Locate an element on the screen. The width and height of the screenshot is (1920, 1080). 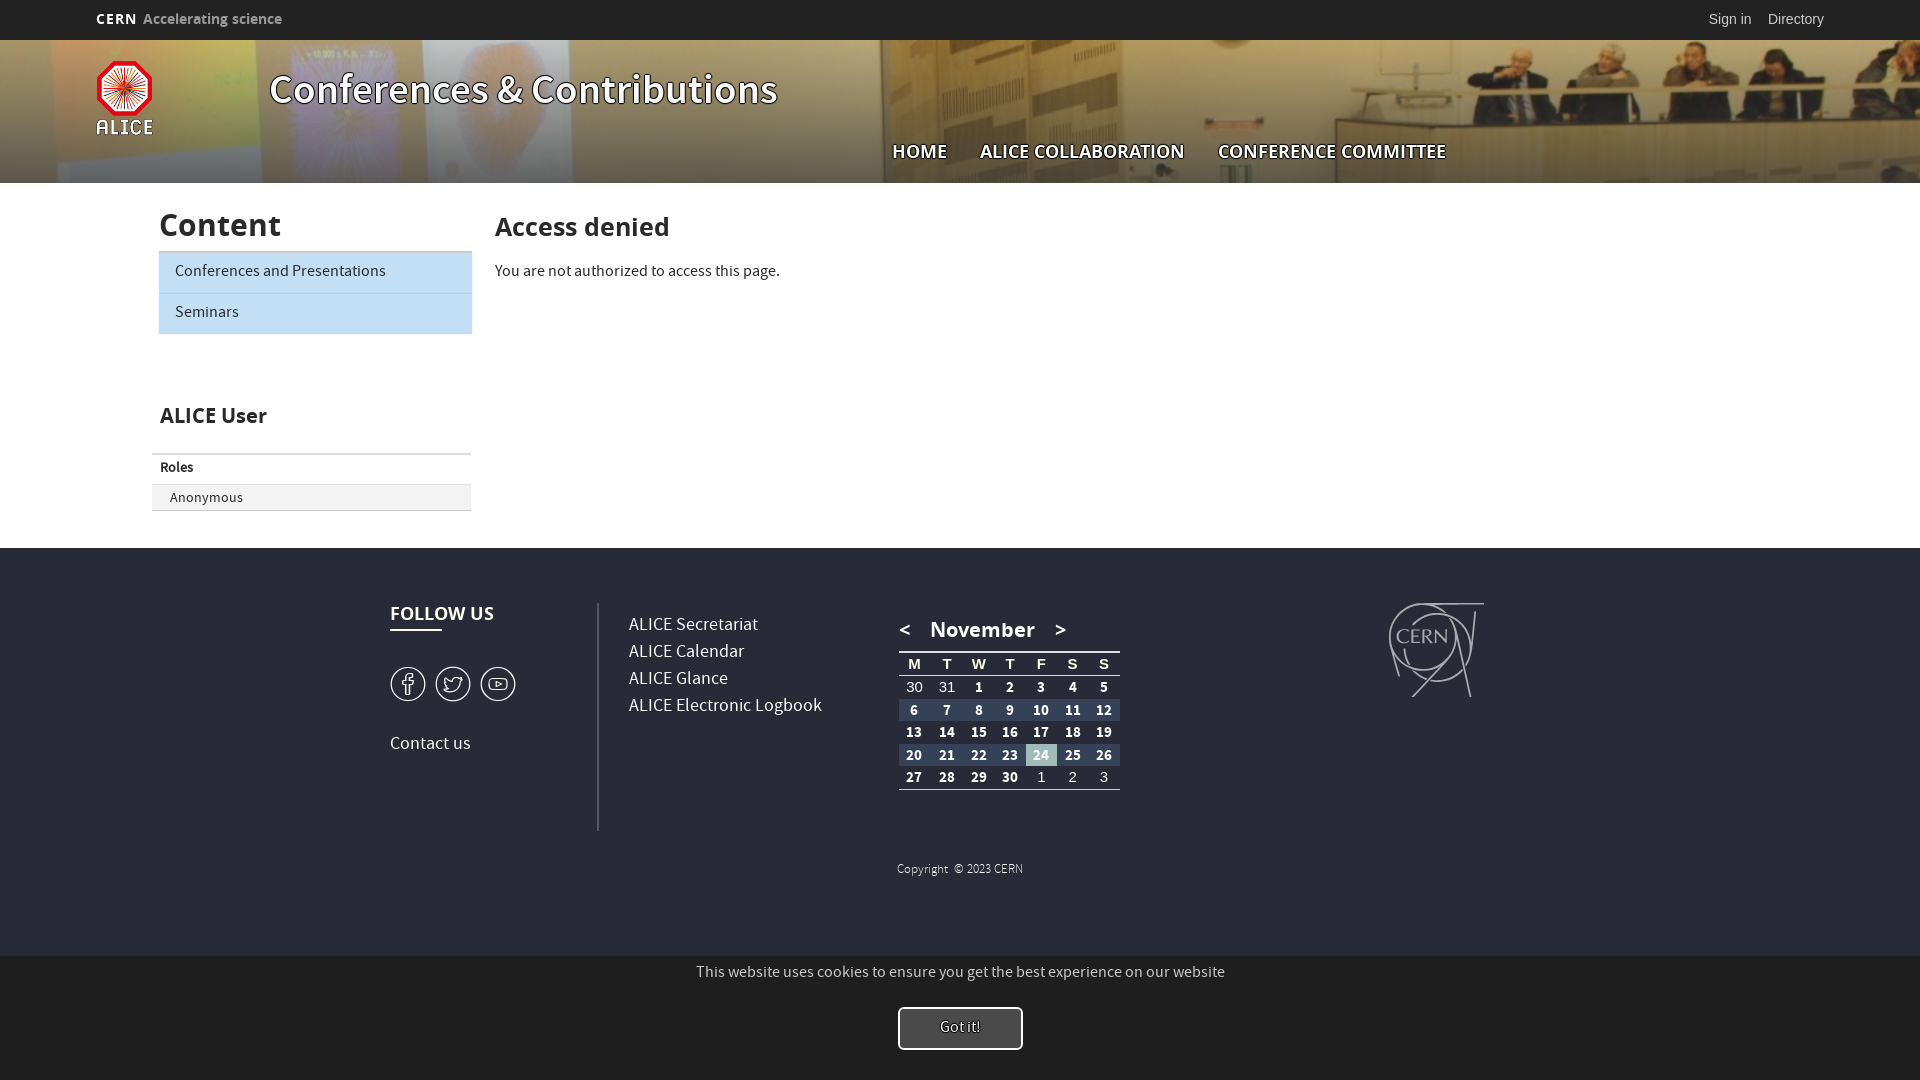
25 is located at coordinates (1073, 756).